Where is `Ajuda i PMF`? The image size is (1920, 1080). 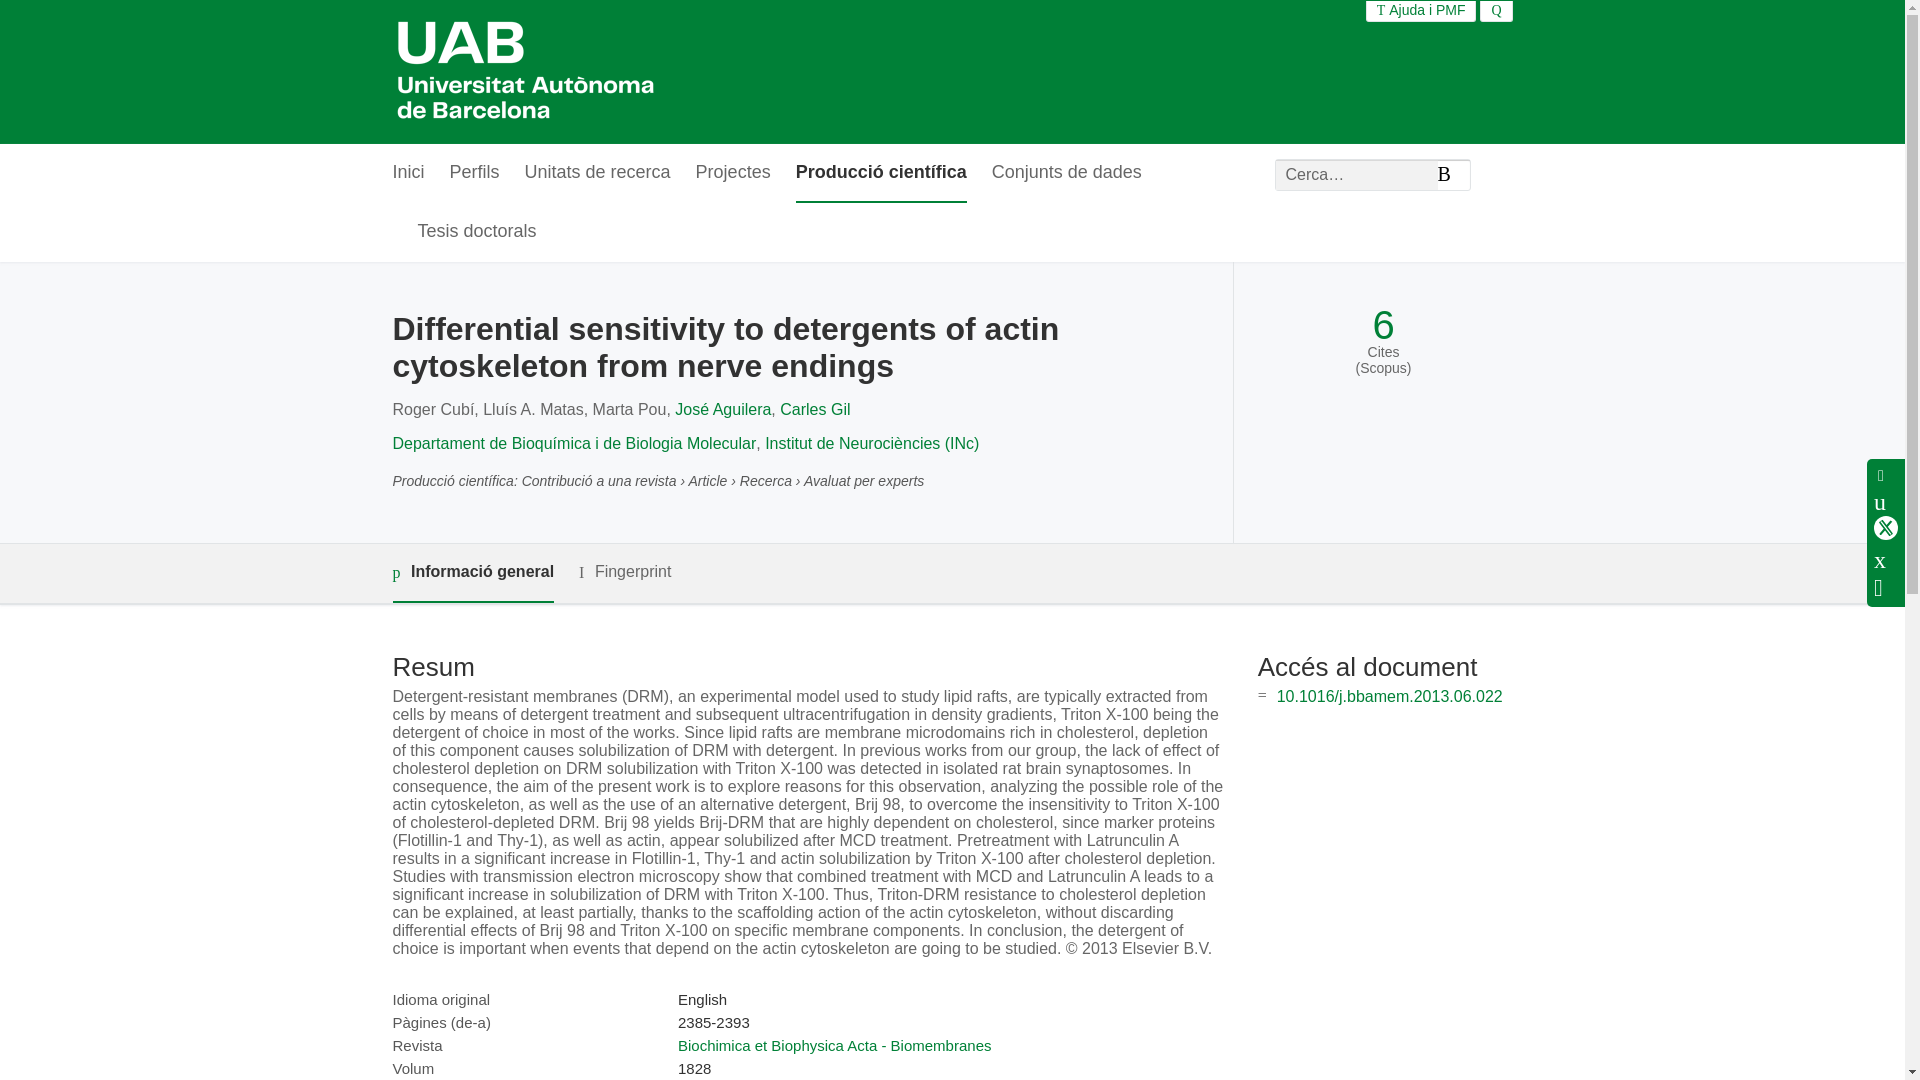 Ajuda i PMF is located at coordinates (1422, 10).